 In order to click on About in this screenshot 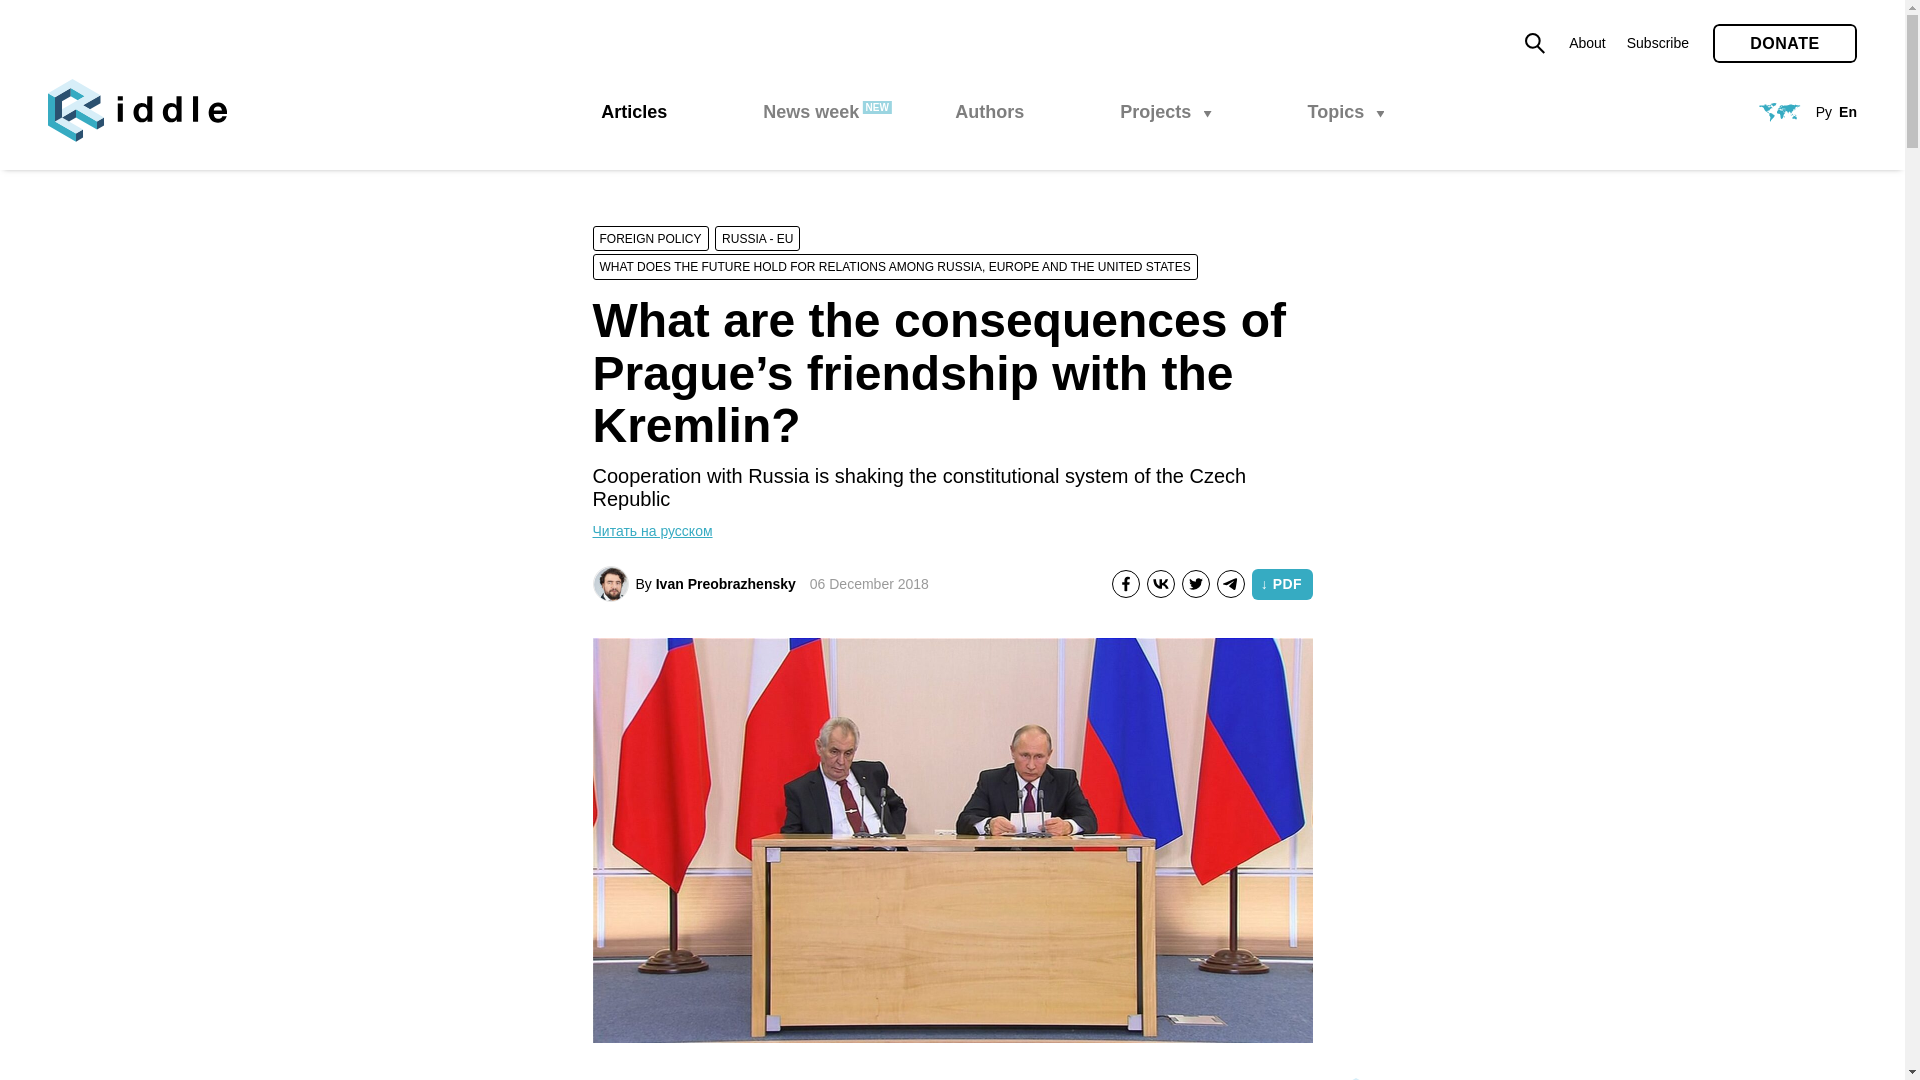, I will do `click(1586, 42)`.